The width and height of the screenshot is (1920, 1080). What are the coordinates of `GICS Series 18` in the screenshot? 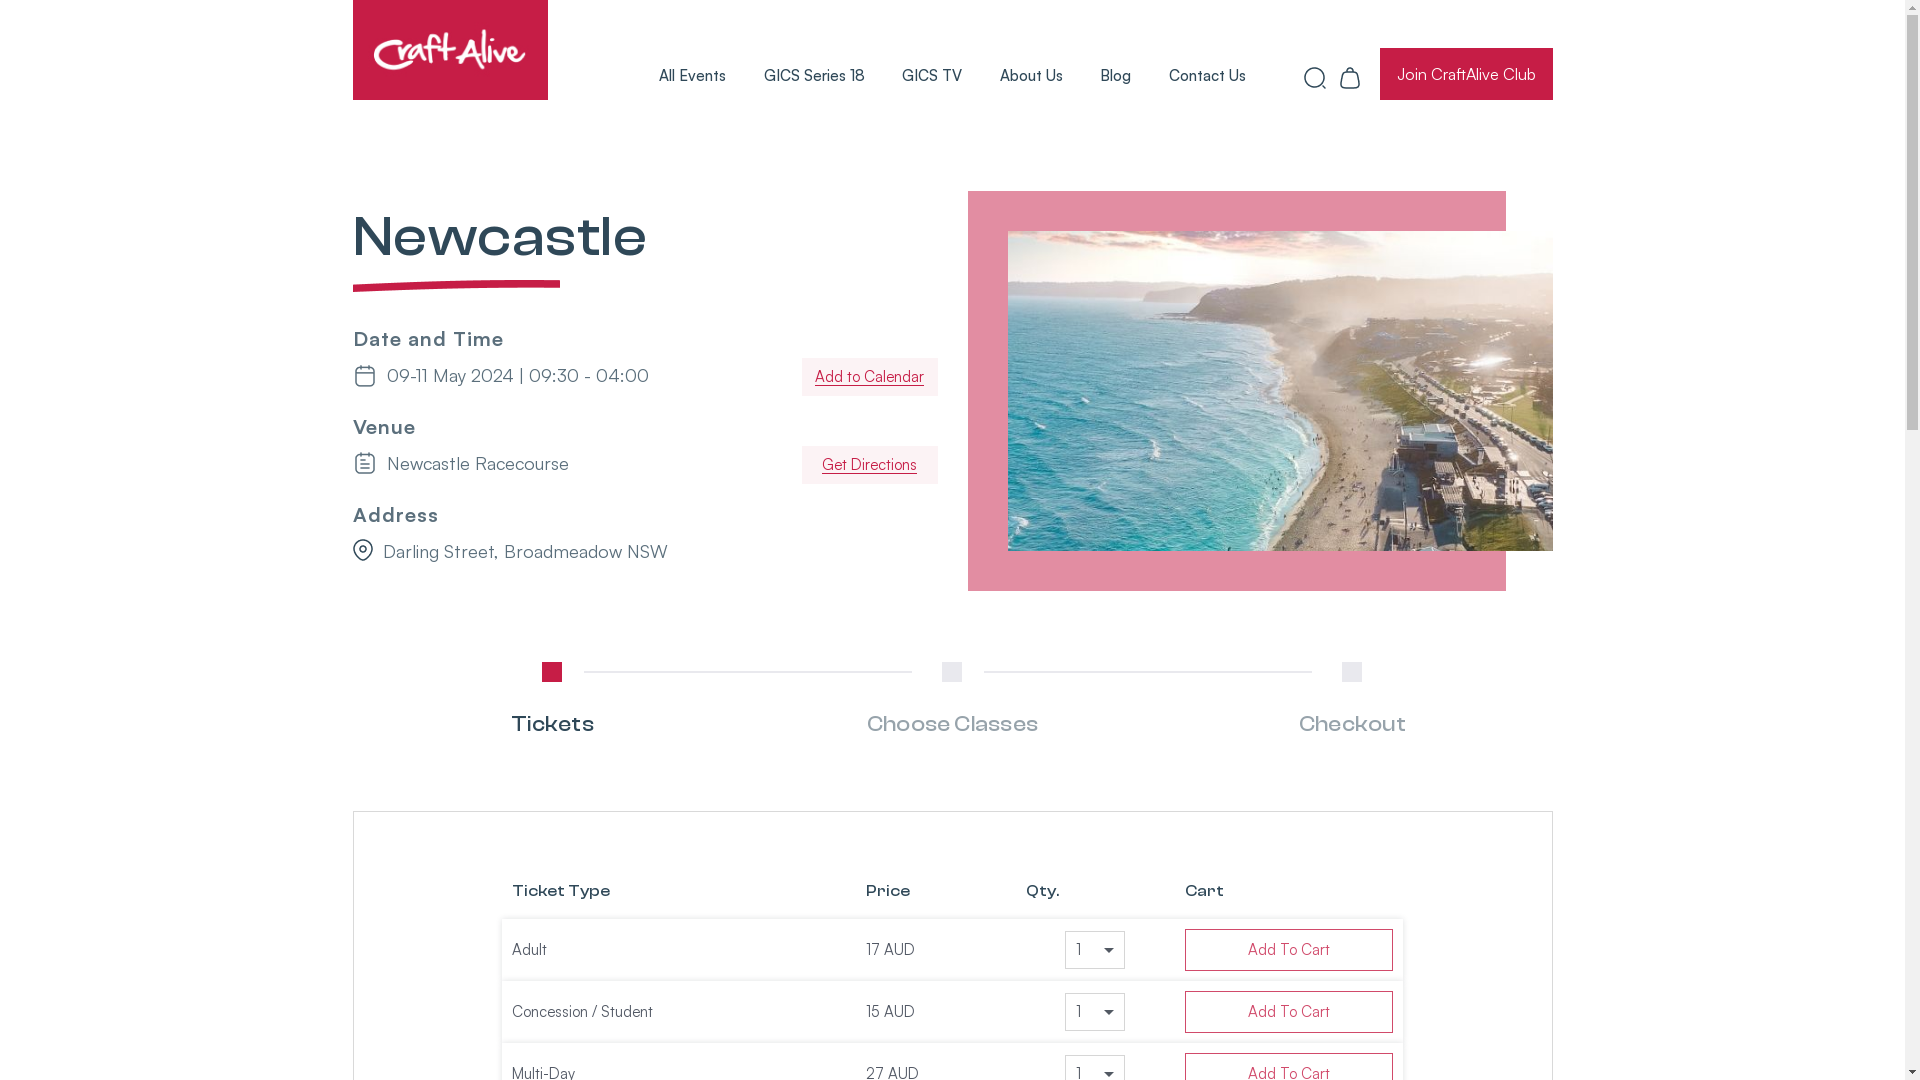 It's located at (814, 76).